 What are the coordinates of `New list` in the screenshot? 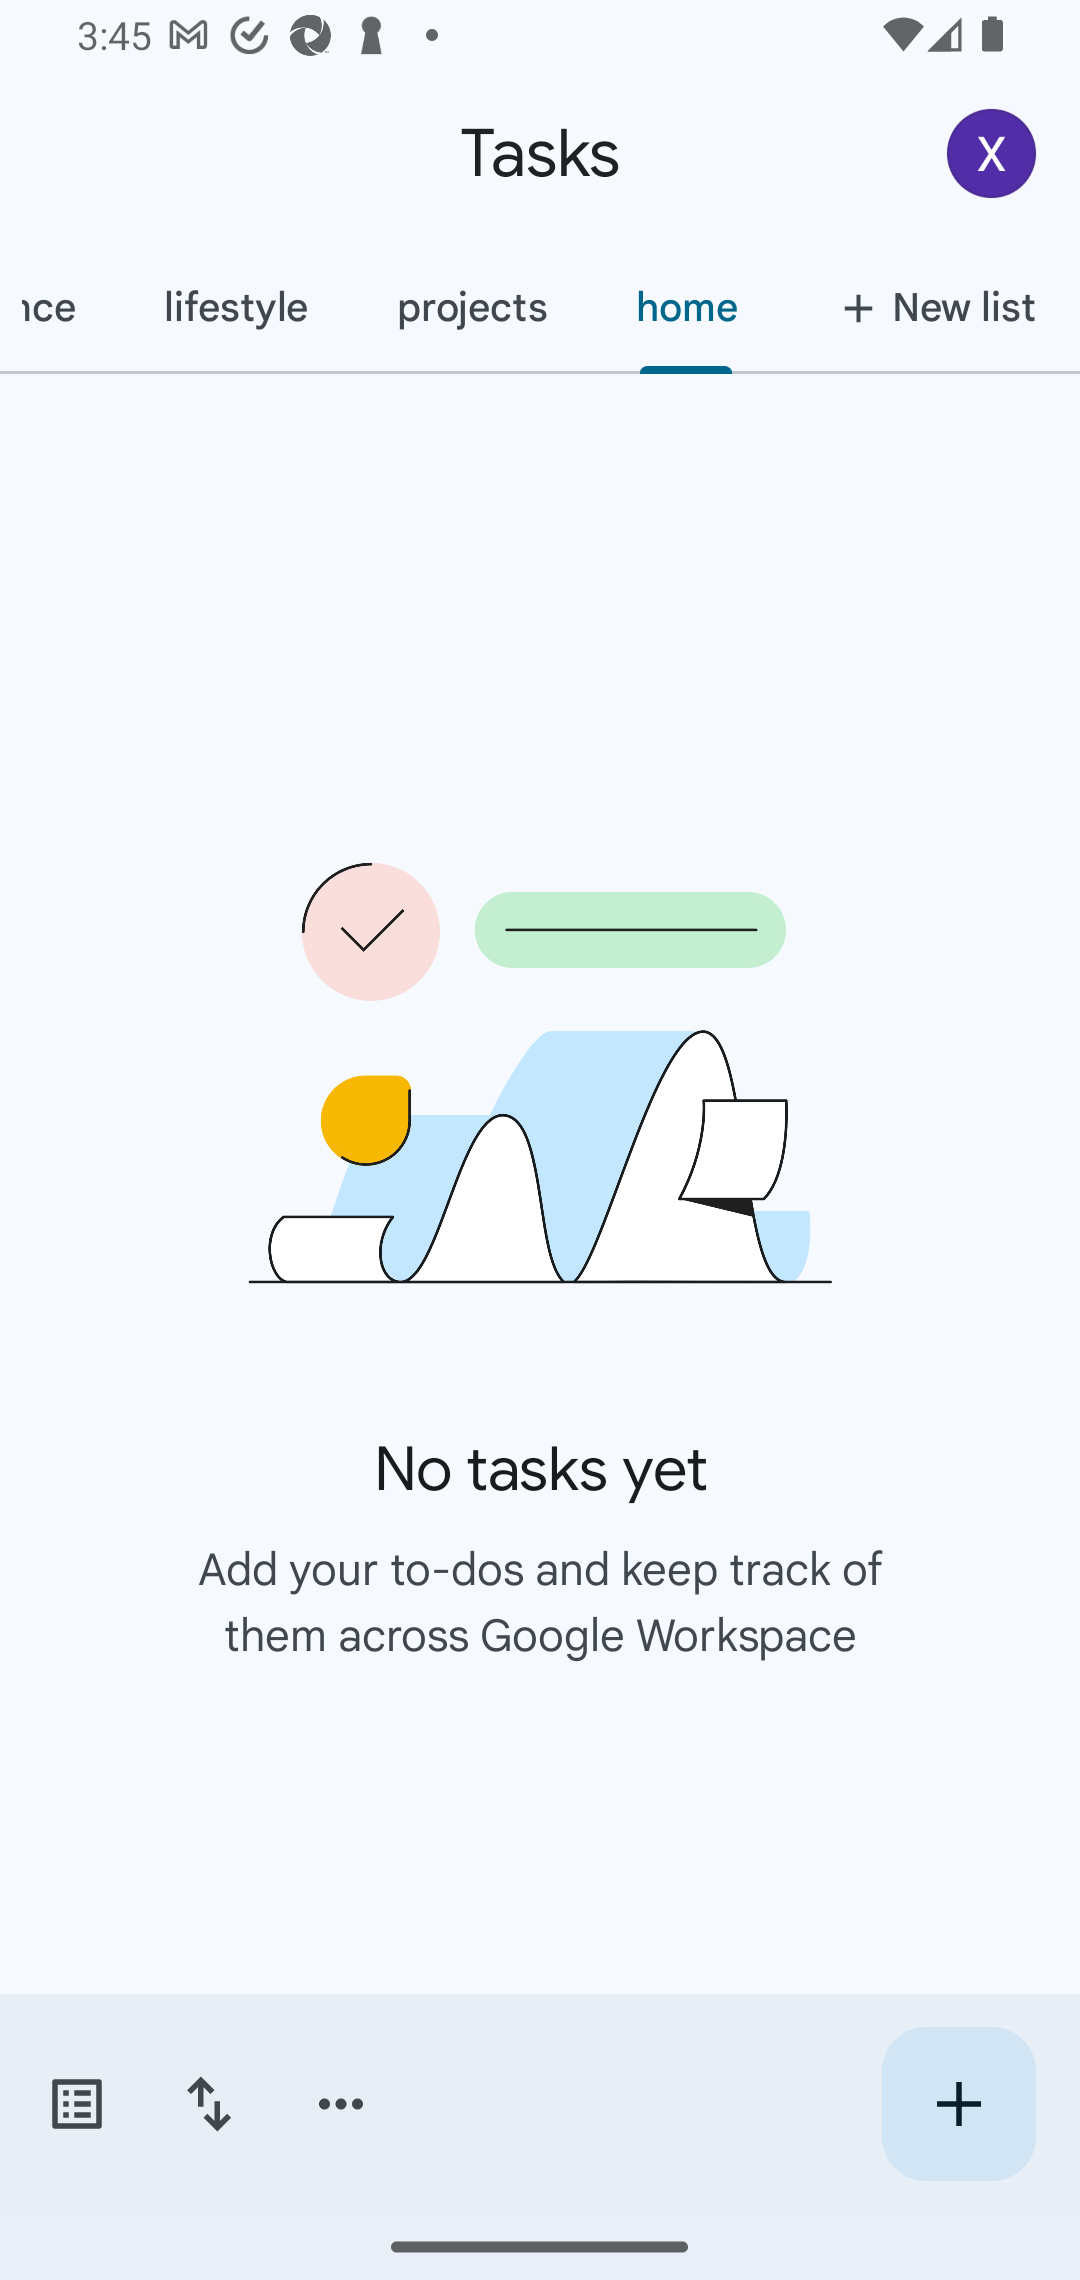 It's located at (930, 307).